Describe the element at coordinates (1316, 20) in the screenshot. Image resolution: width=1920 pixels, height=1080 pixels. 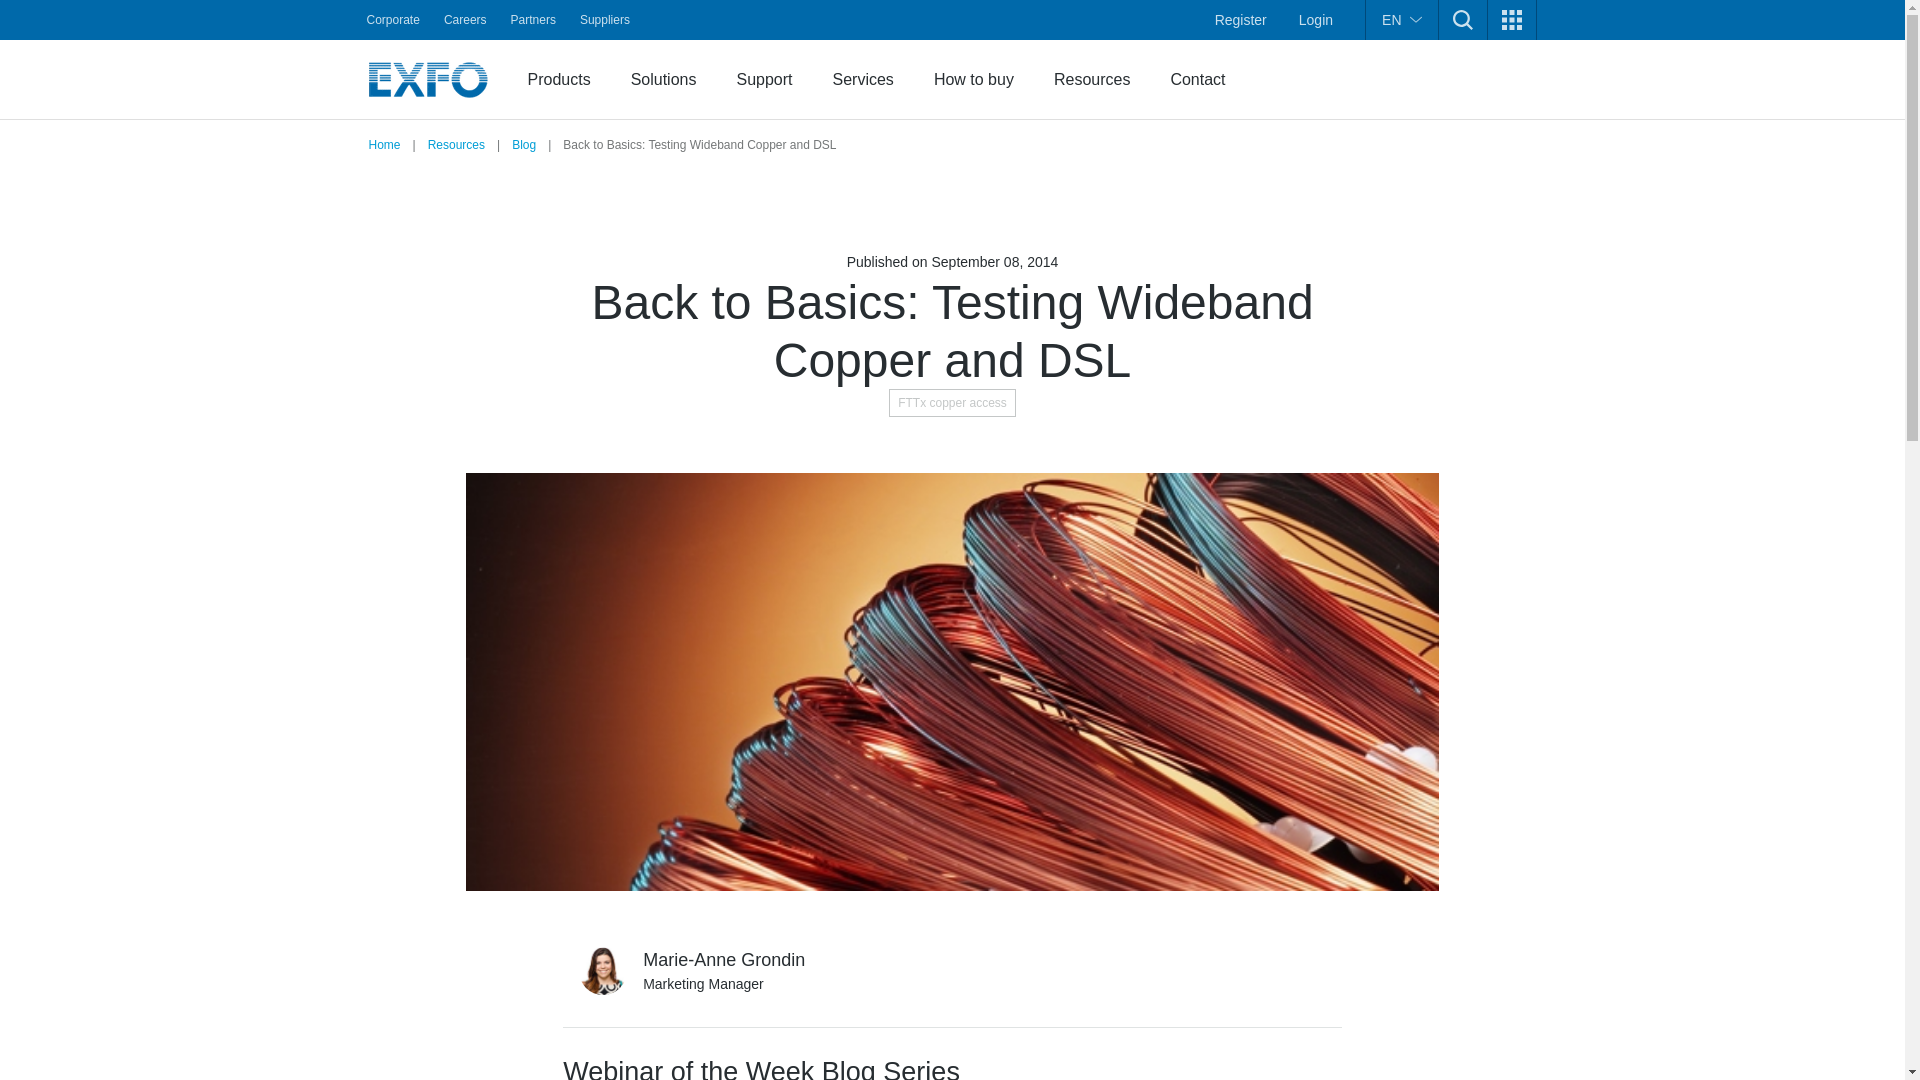
I see `Login` at that location.